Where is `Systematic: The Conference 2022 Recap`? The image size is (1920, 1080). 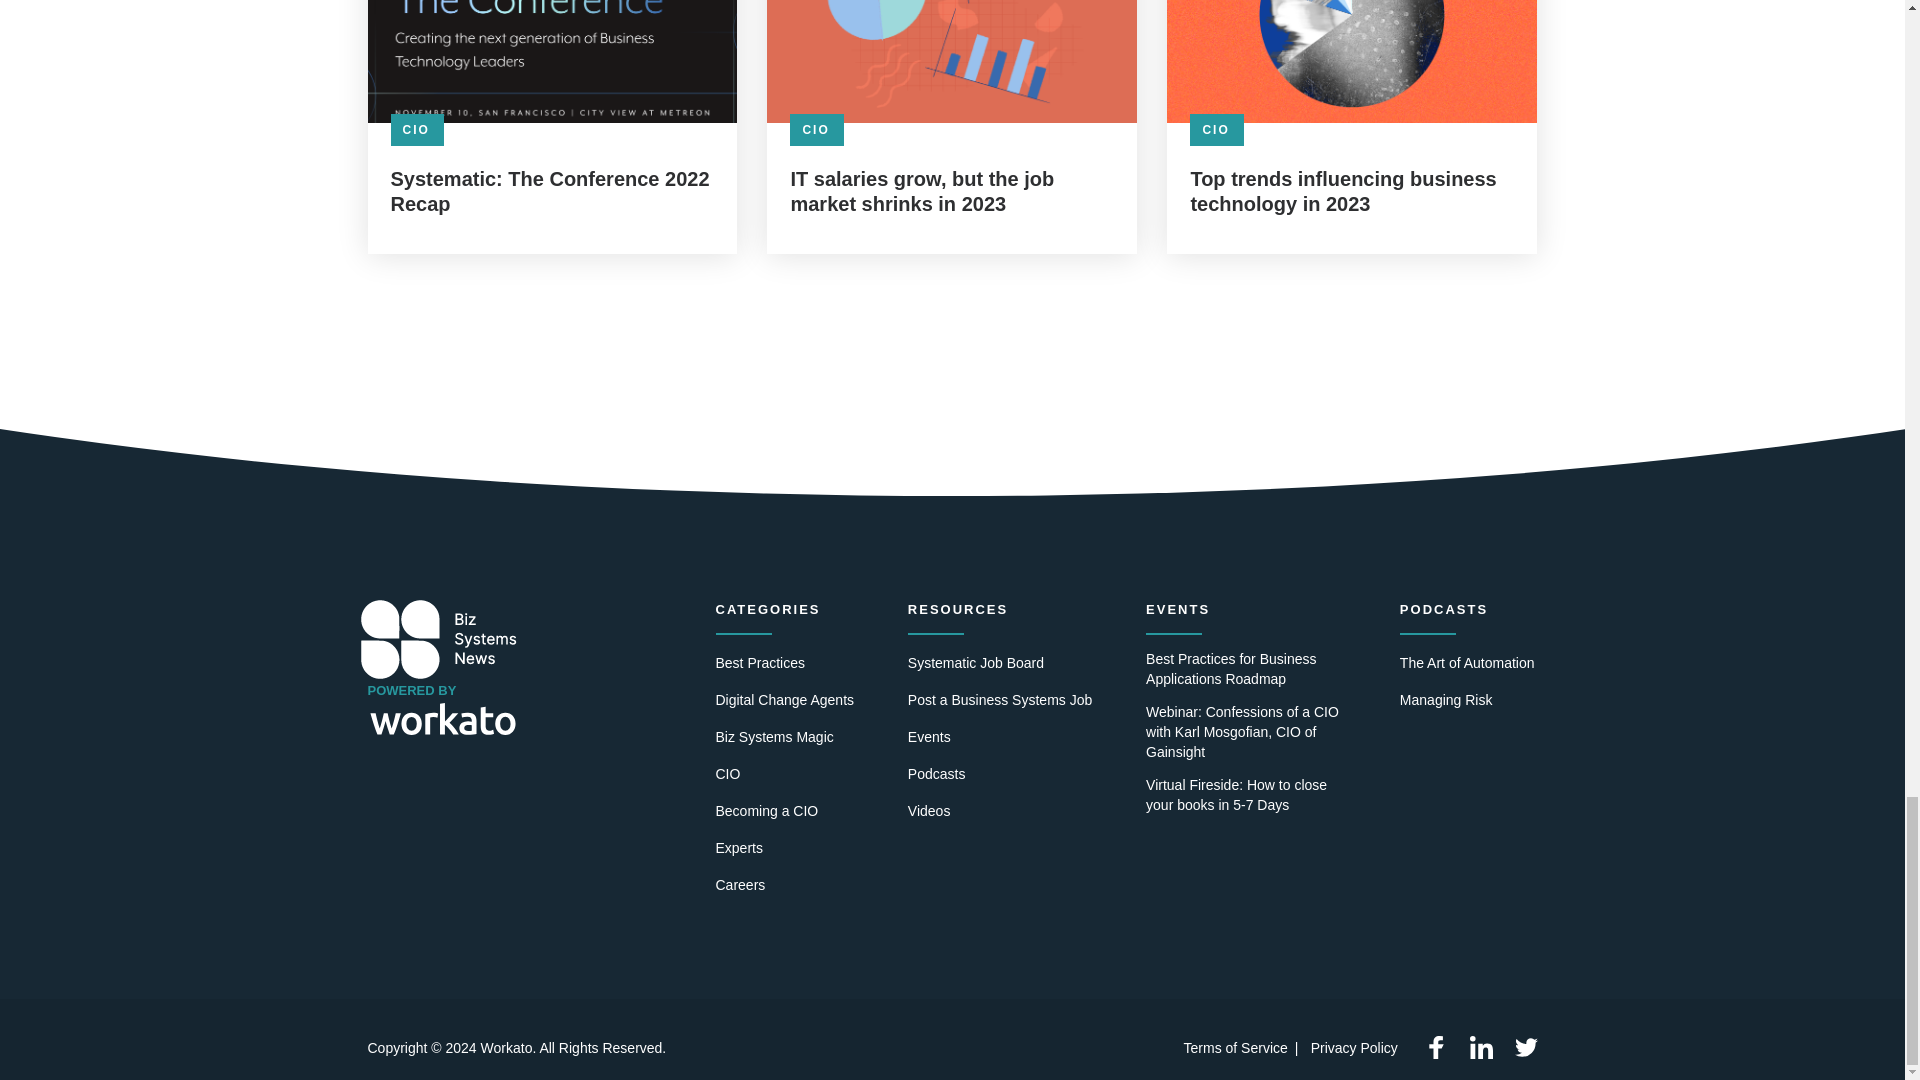 Systematic: The Conference 2022 Recap is located at coordinates (552, 192).